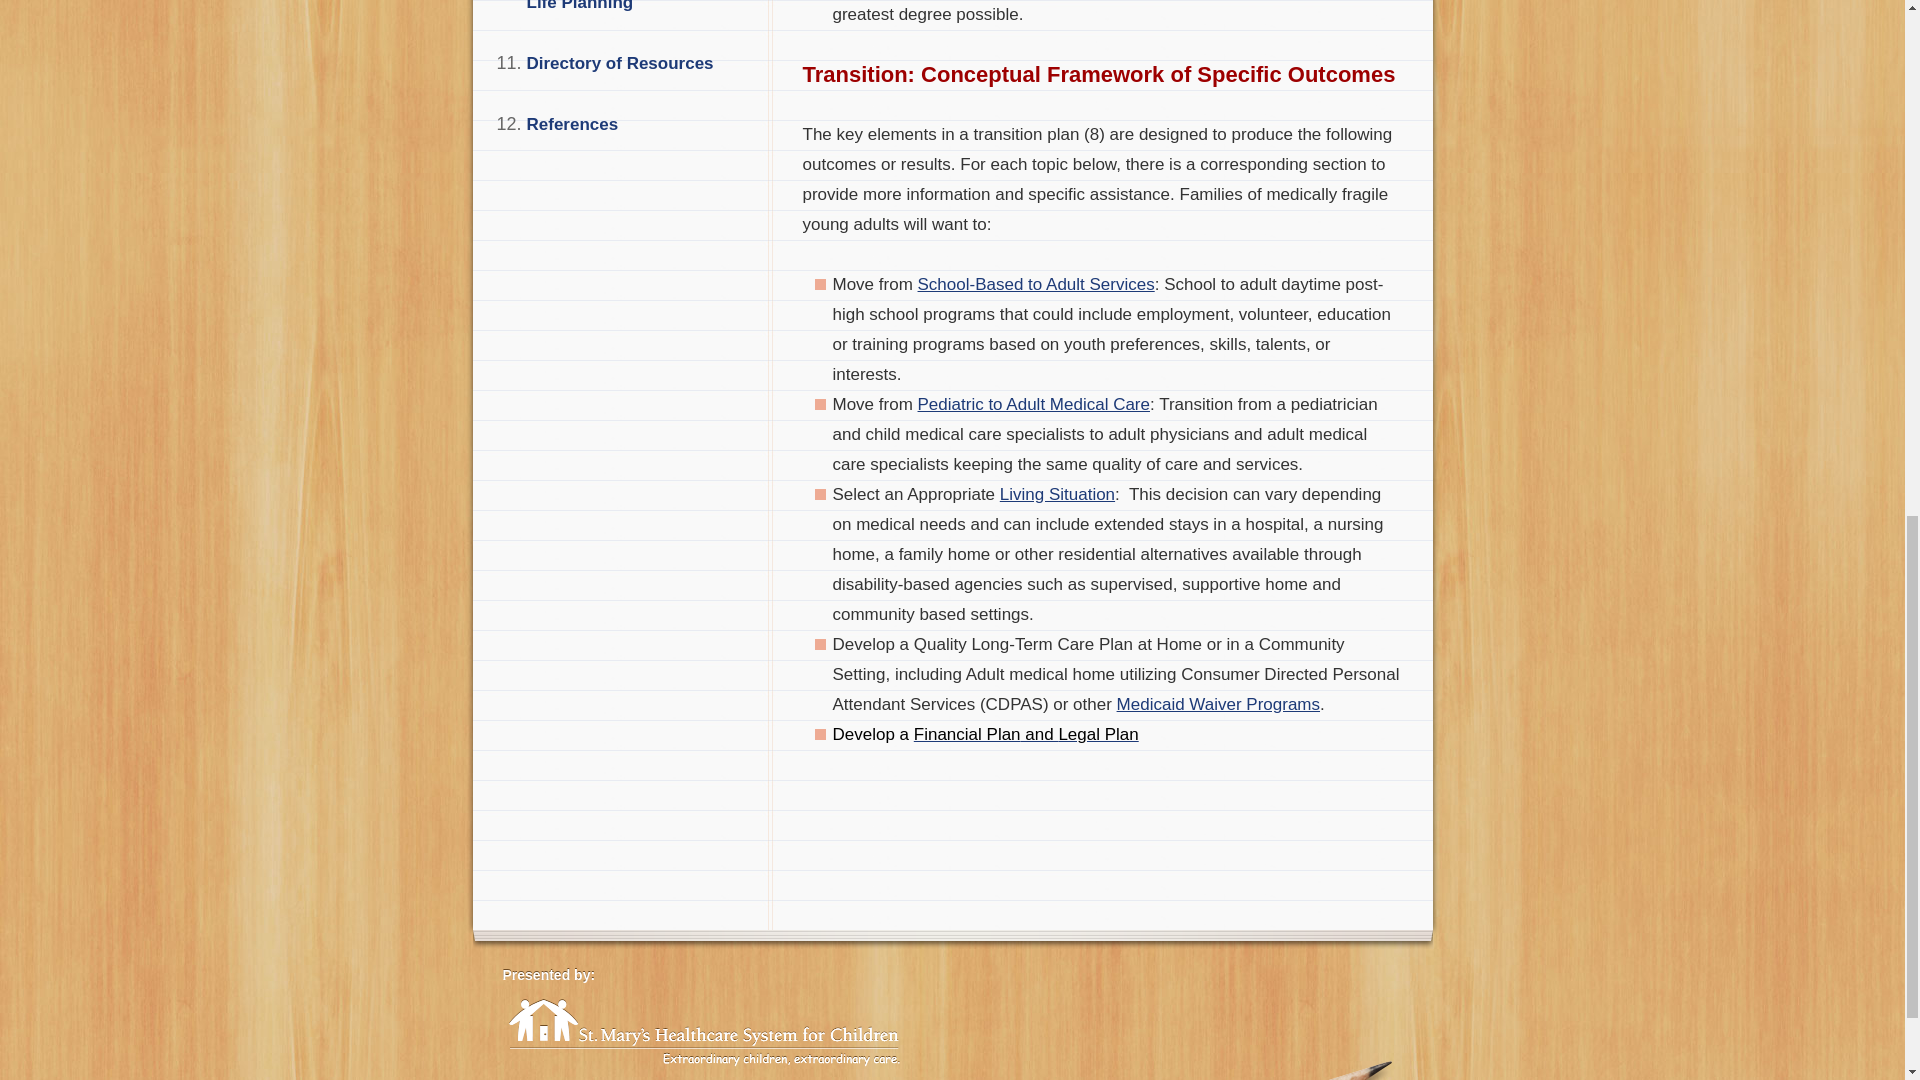 This screenshot has height=1080, width=1920. I want to click on Financial Plan and Legal Plan, so click(1026, 734).